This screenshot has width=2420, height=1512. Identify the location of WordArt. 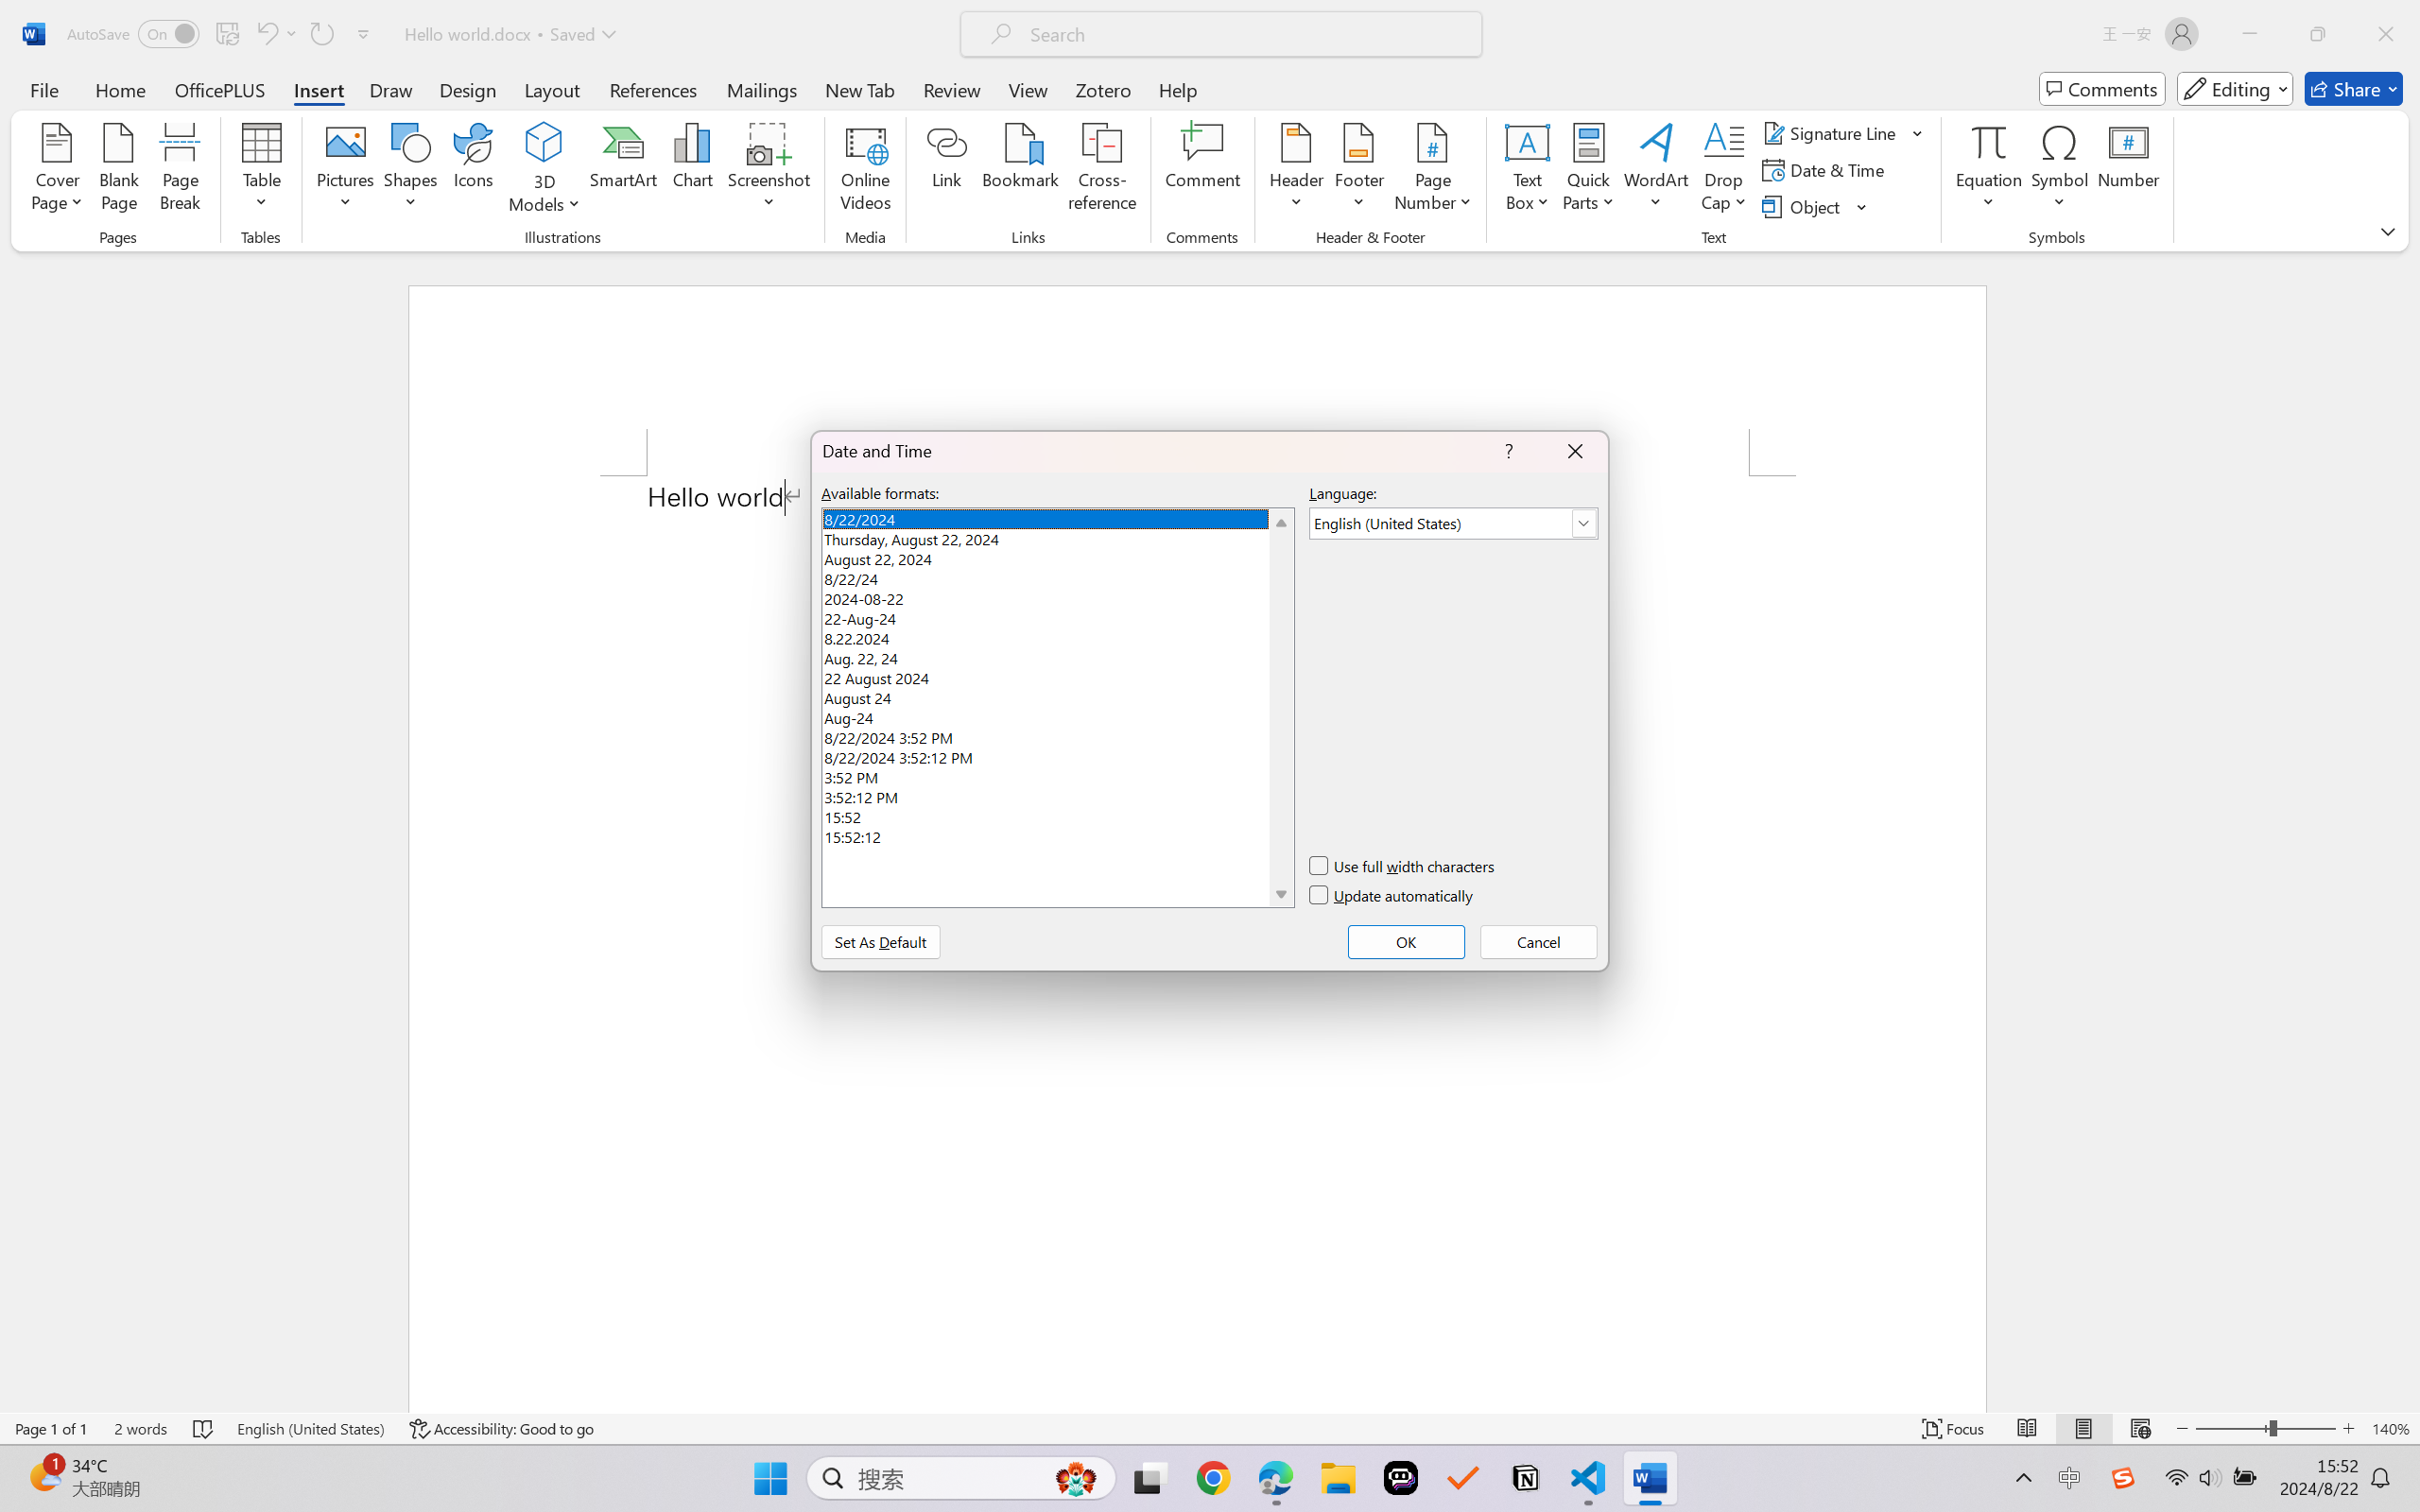
(1656, 170).